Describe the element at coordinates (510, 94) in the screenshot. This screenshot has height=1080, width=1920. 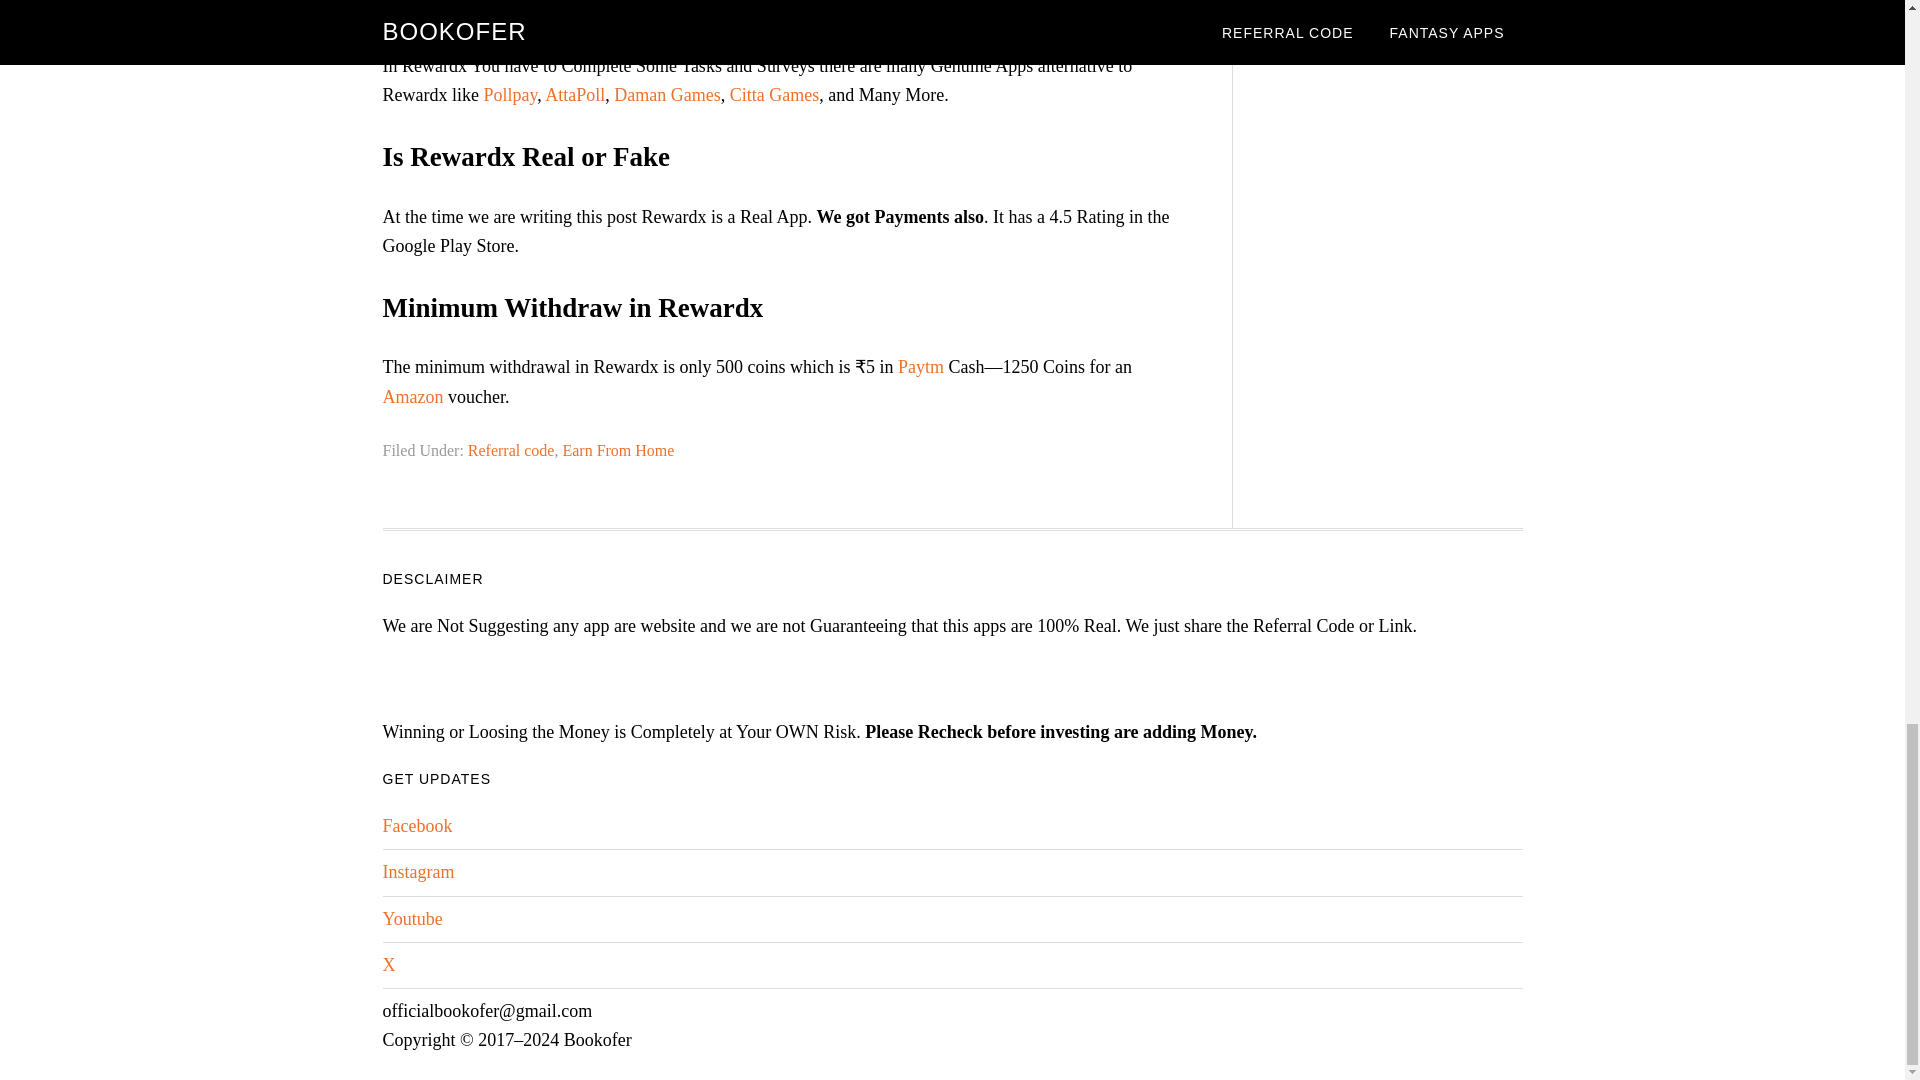
I see `Pollpay` at that location.